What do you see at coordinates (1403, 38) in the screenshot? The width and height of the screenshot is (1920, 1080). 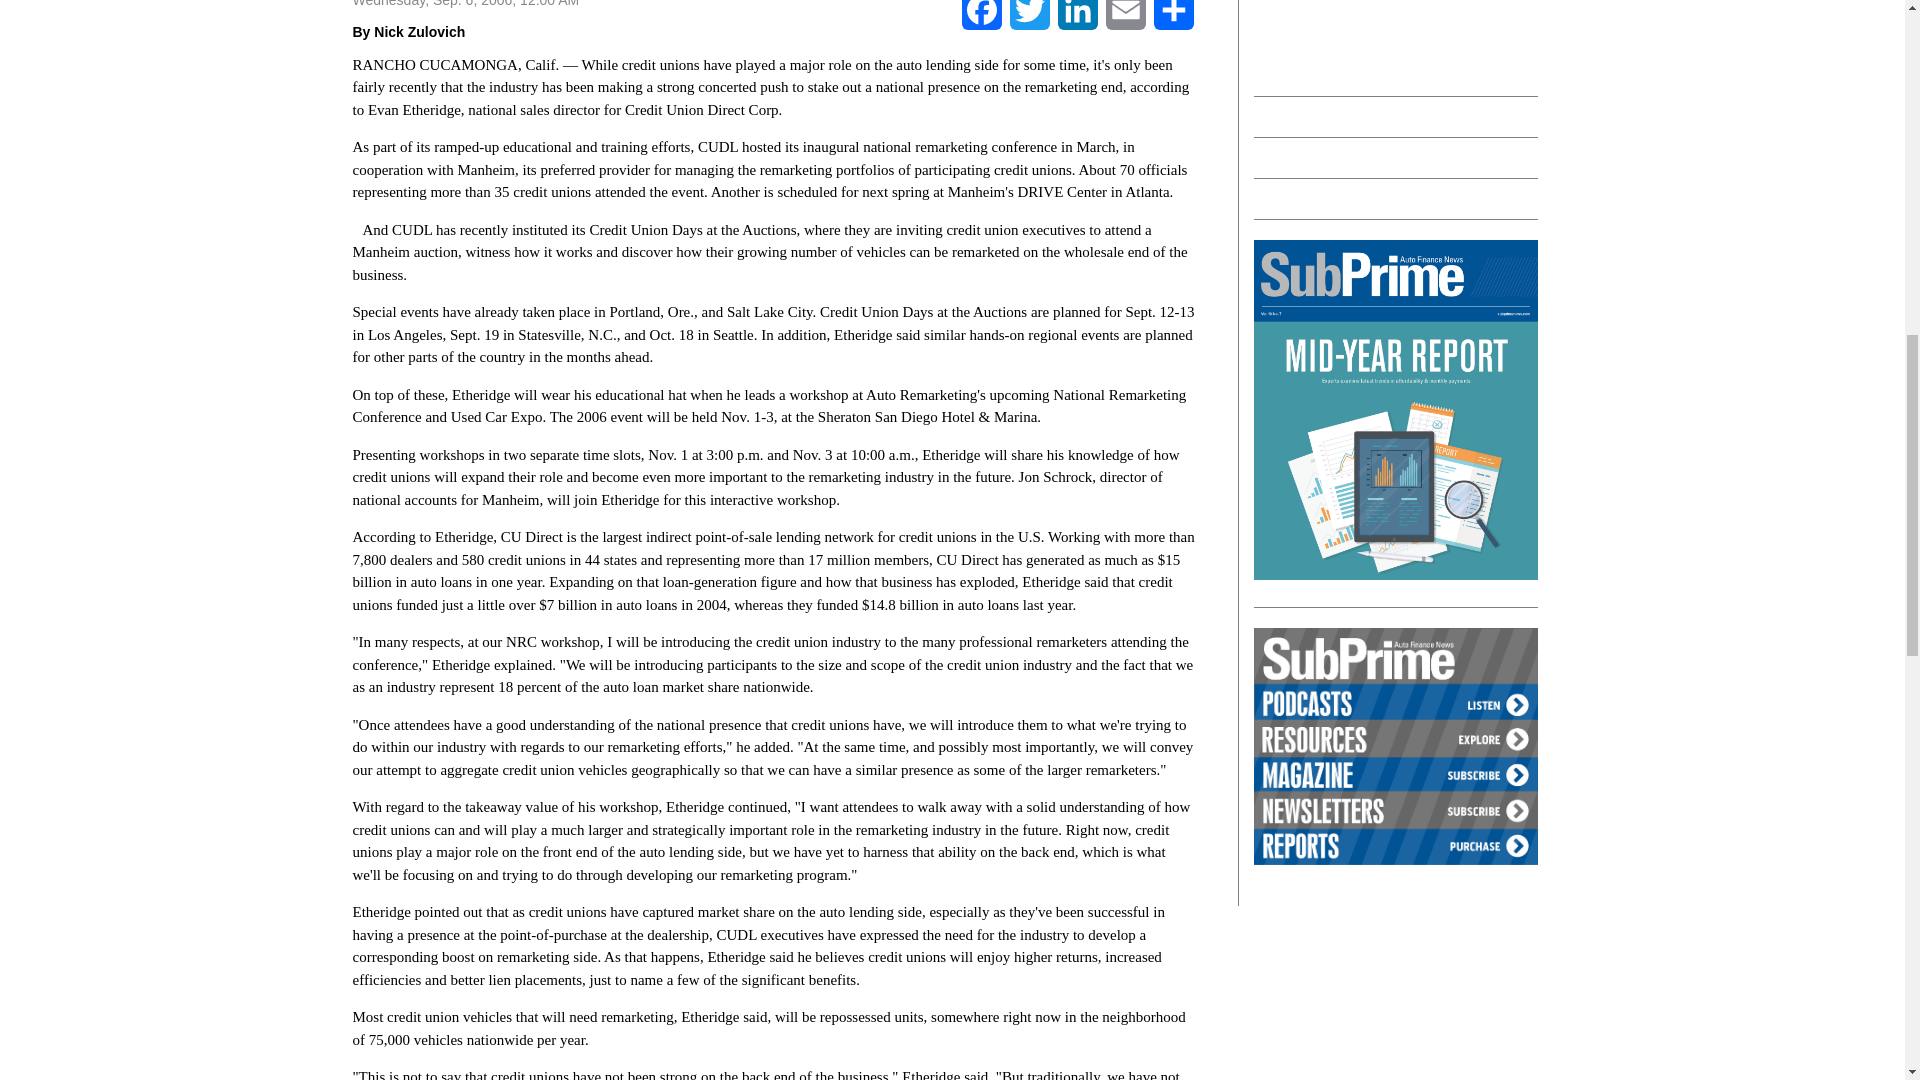 I see `3rd party ad content` at bounding box center [1403, 38].